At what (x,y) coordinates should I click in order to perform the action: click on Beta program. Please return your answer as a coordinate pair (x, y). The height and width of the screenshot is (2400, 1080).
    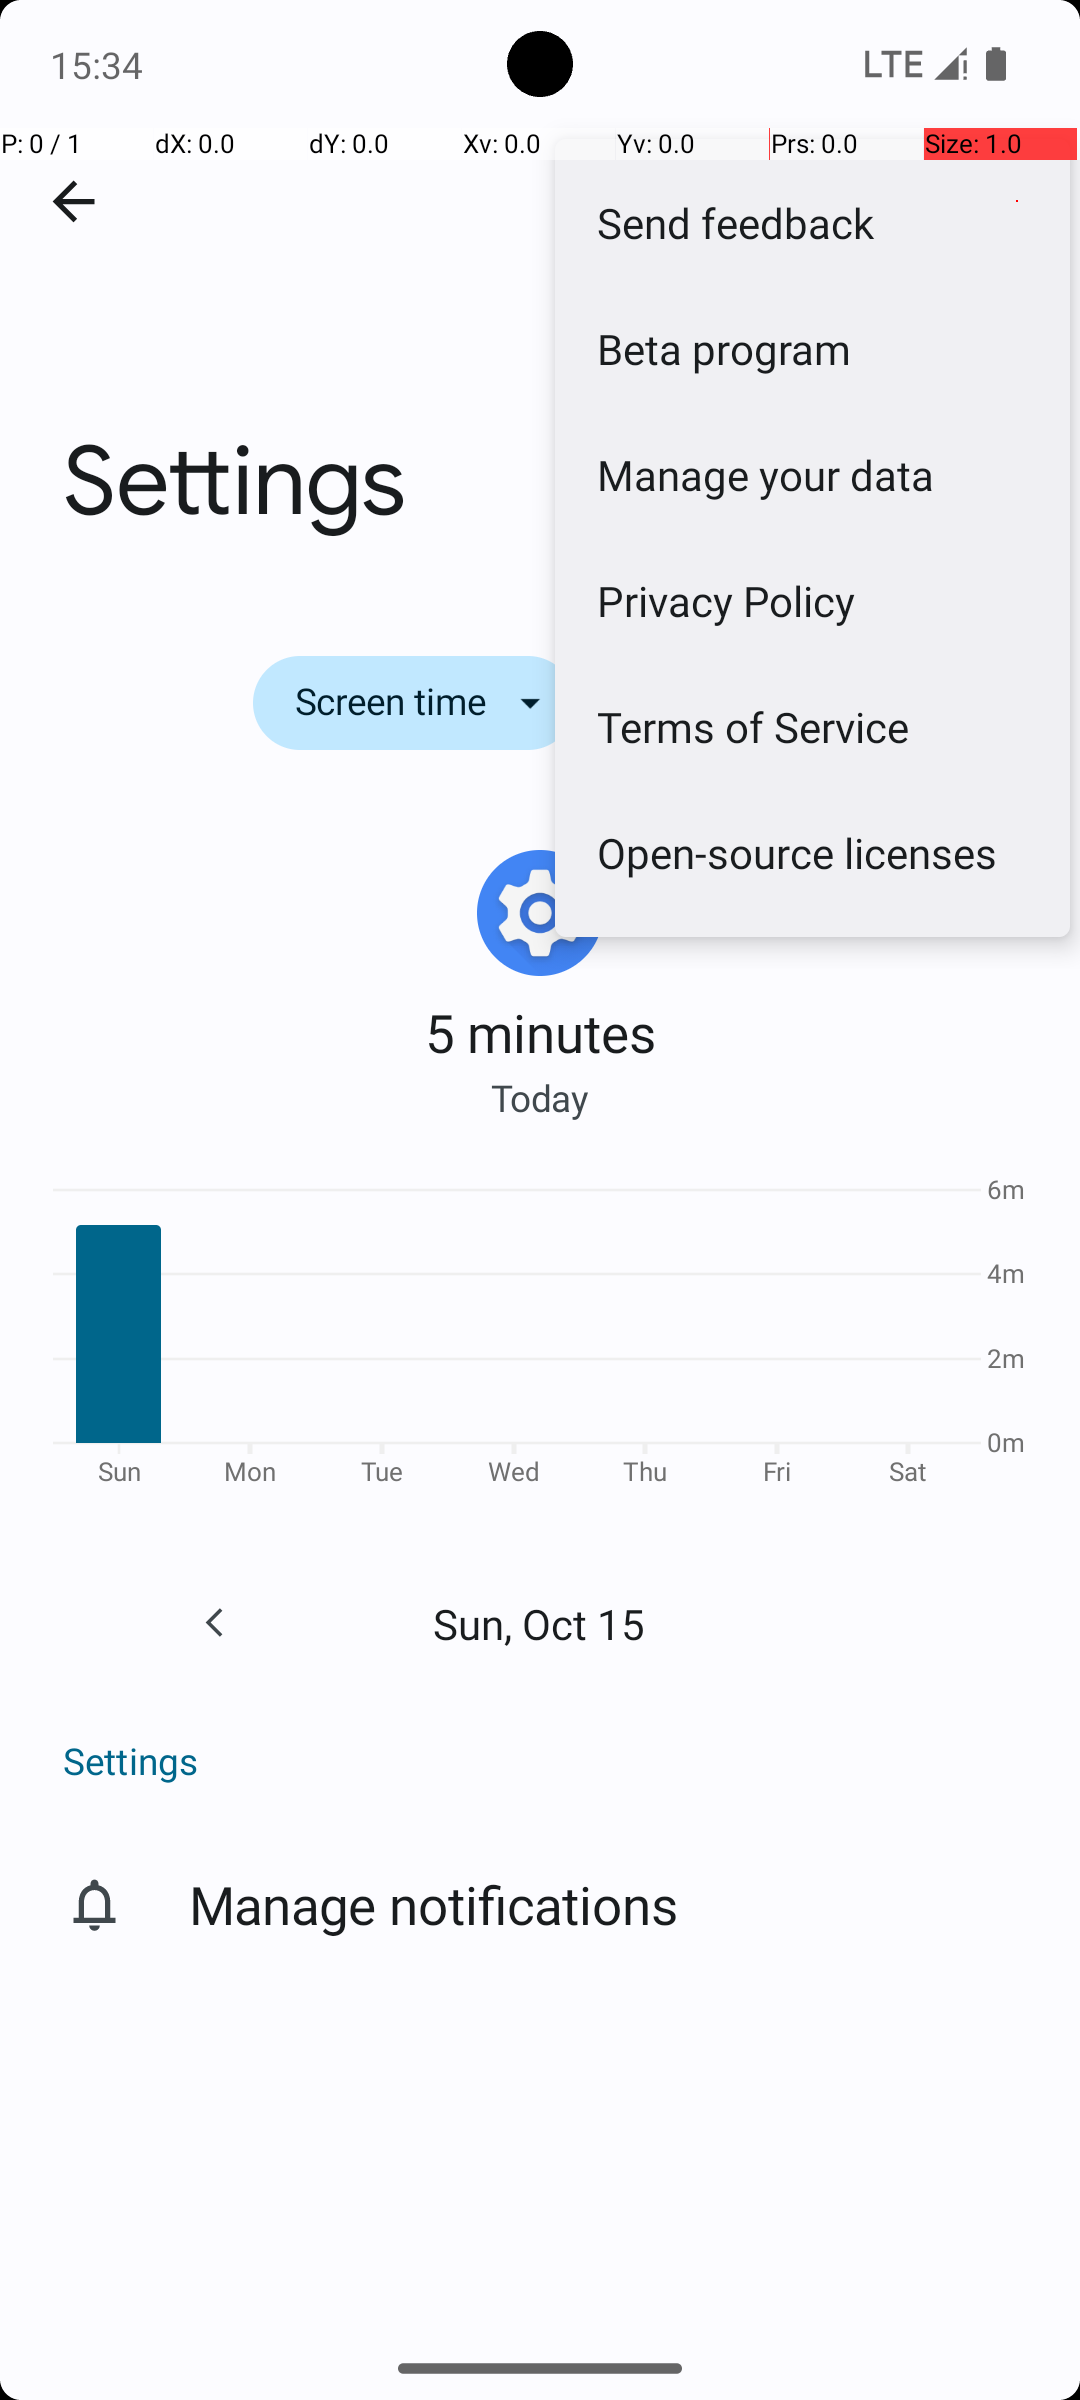
    Looking at the image, I should click on (812, 348).